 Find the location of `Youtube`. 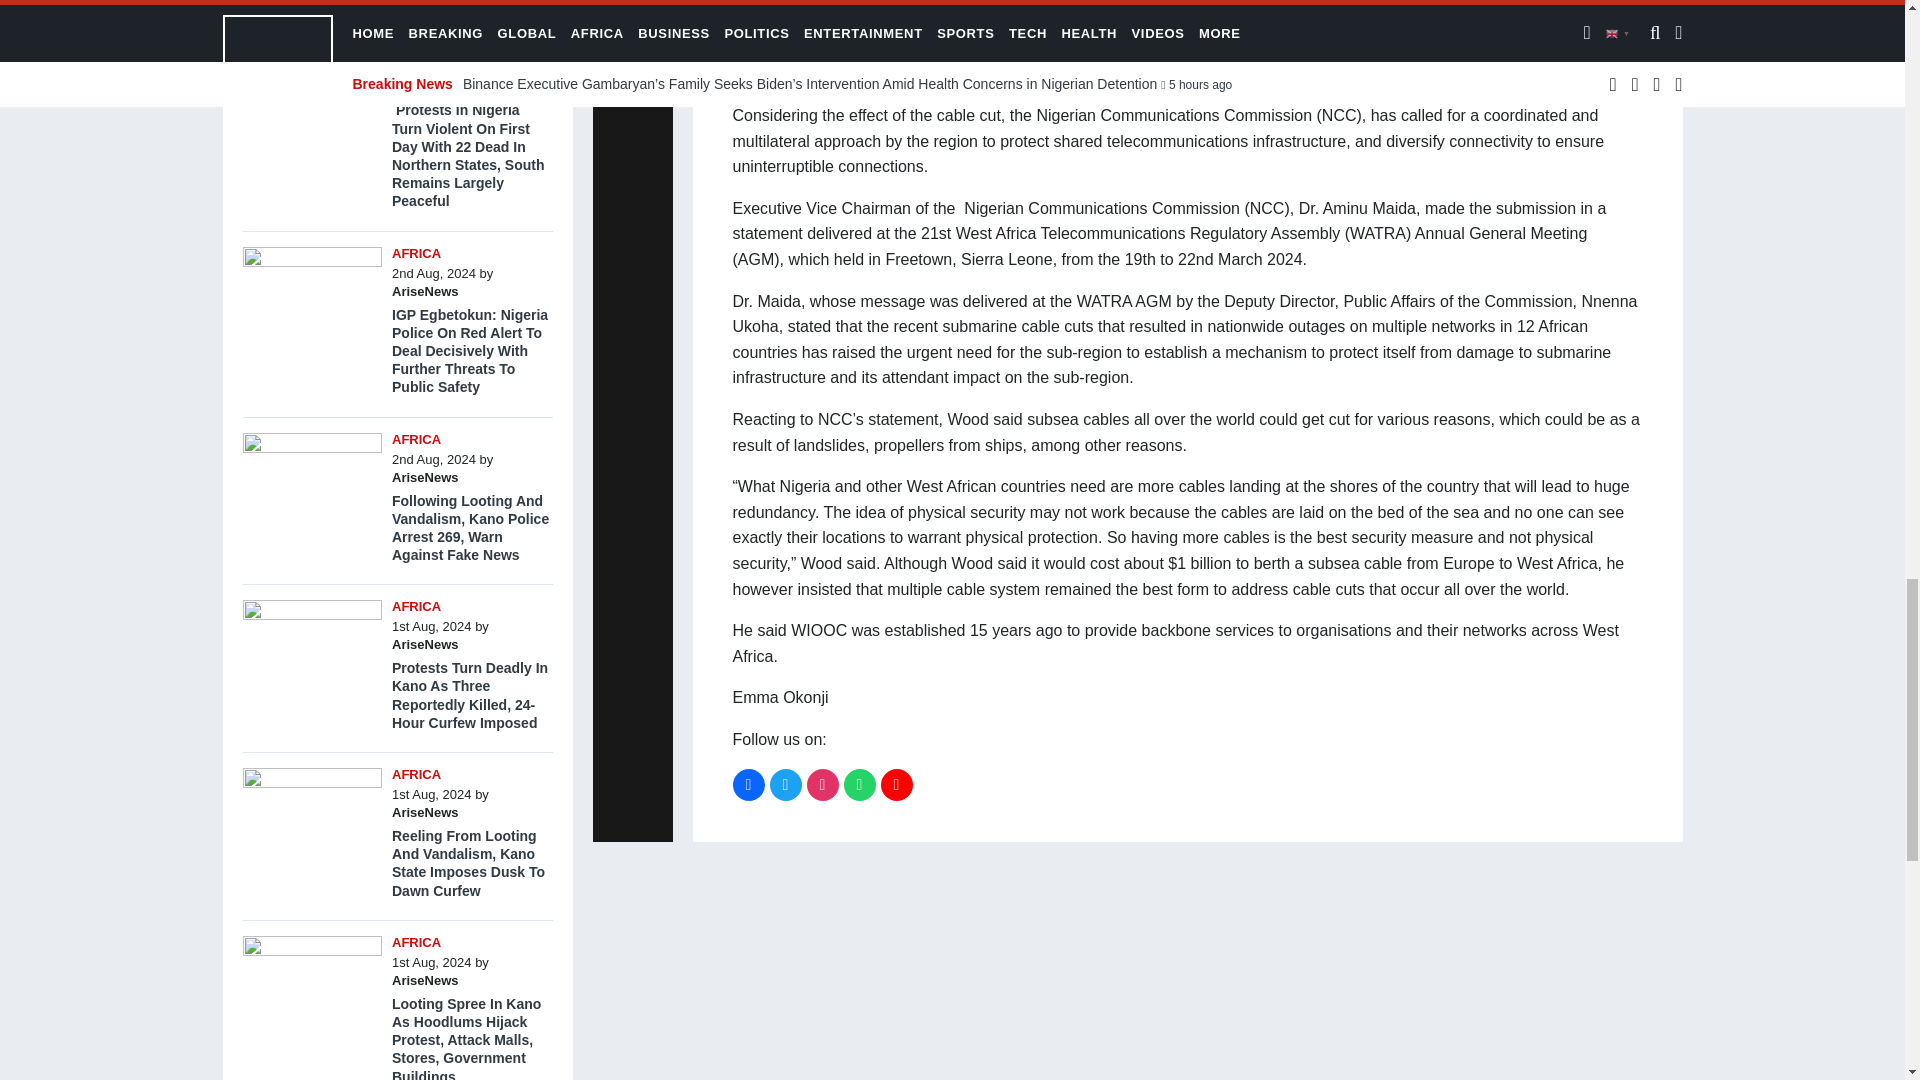

Youtube is located at coordinates (896, 784).